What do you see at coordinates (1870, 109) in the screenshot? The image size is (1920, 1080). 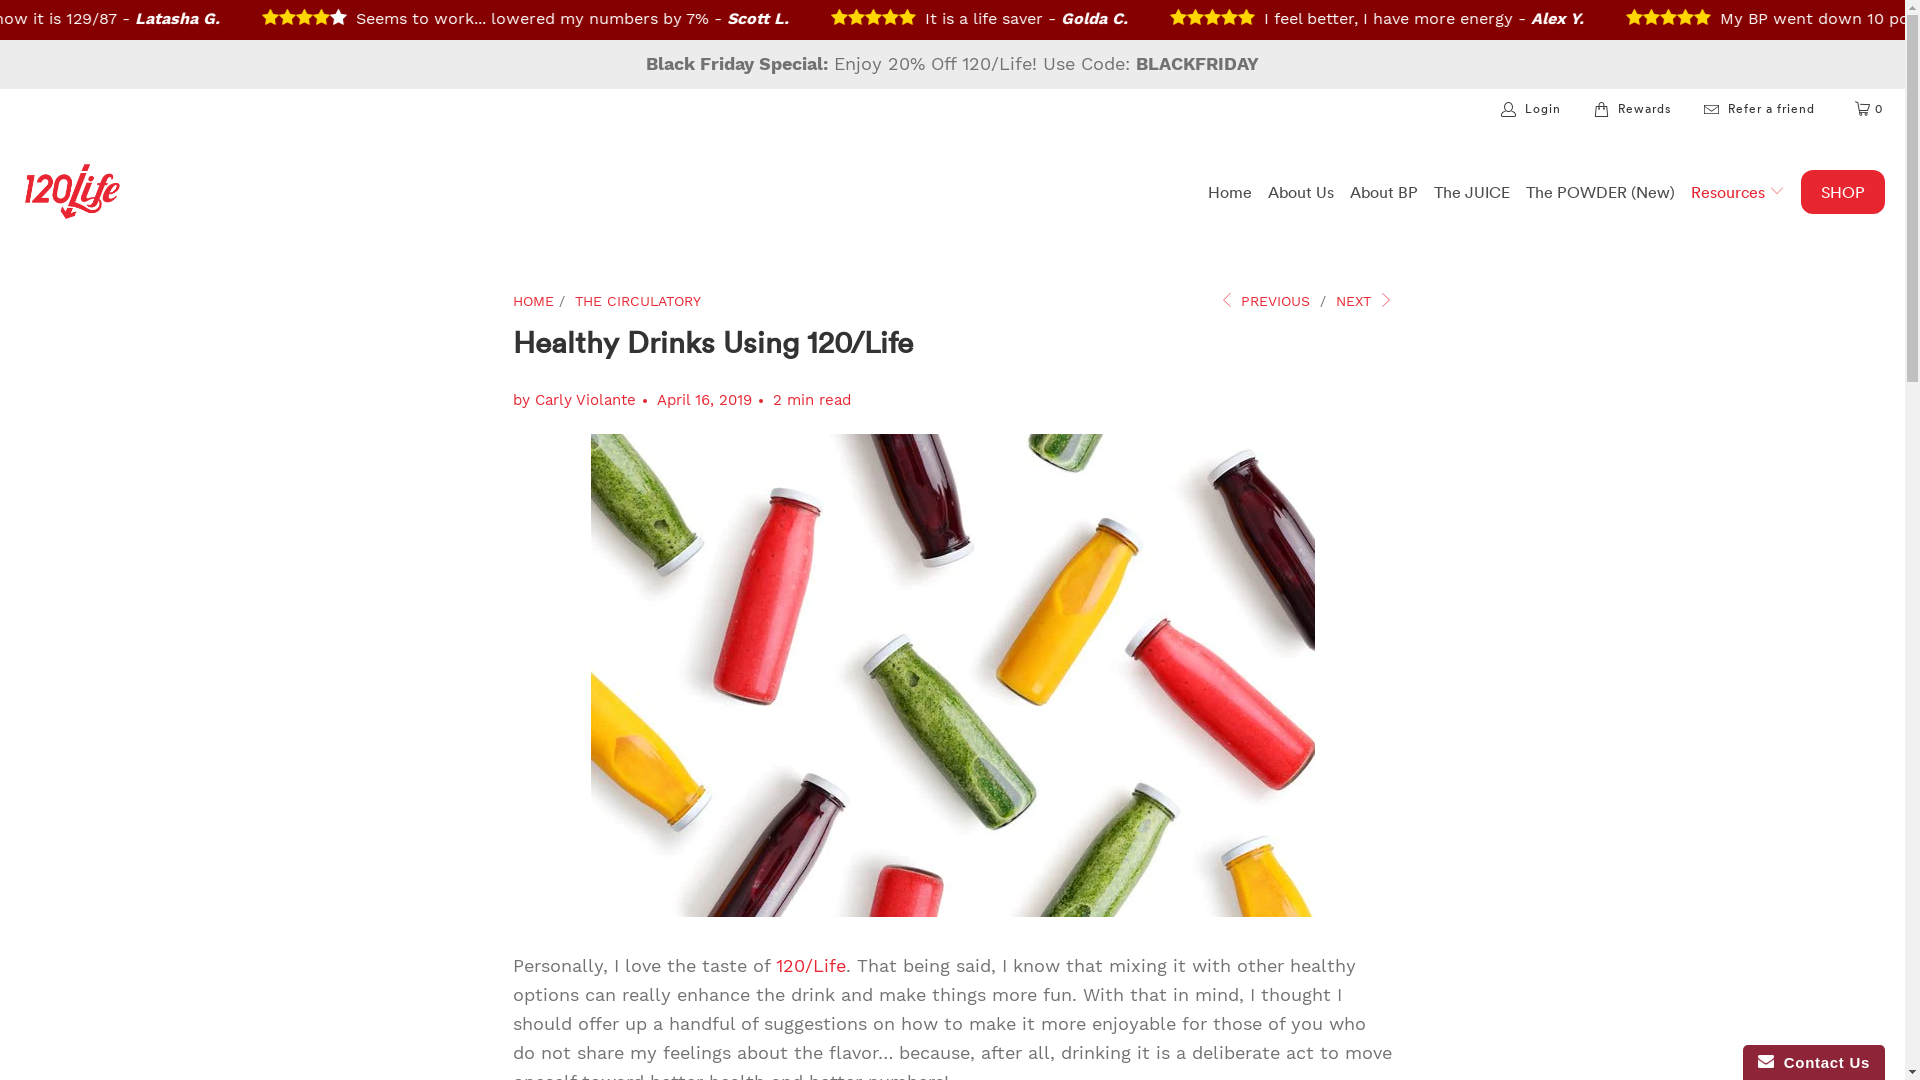 I see `0` at bounding box center [1870, 109].